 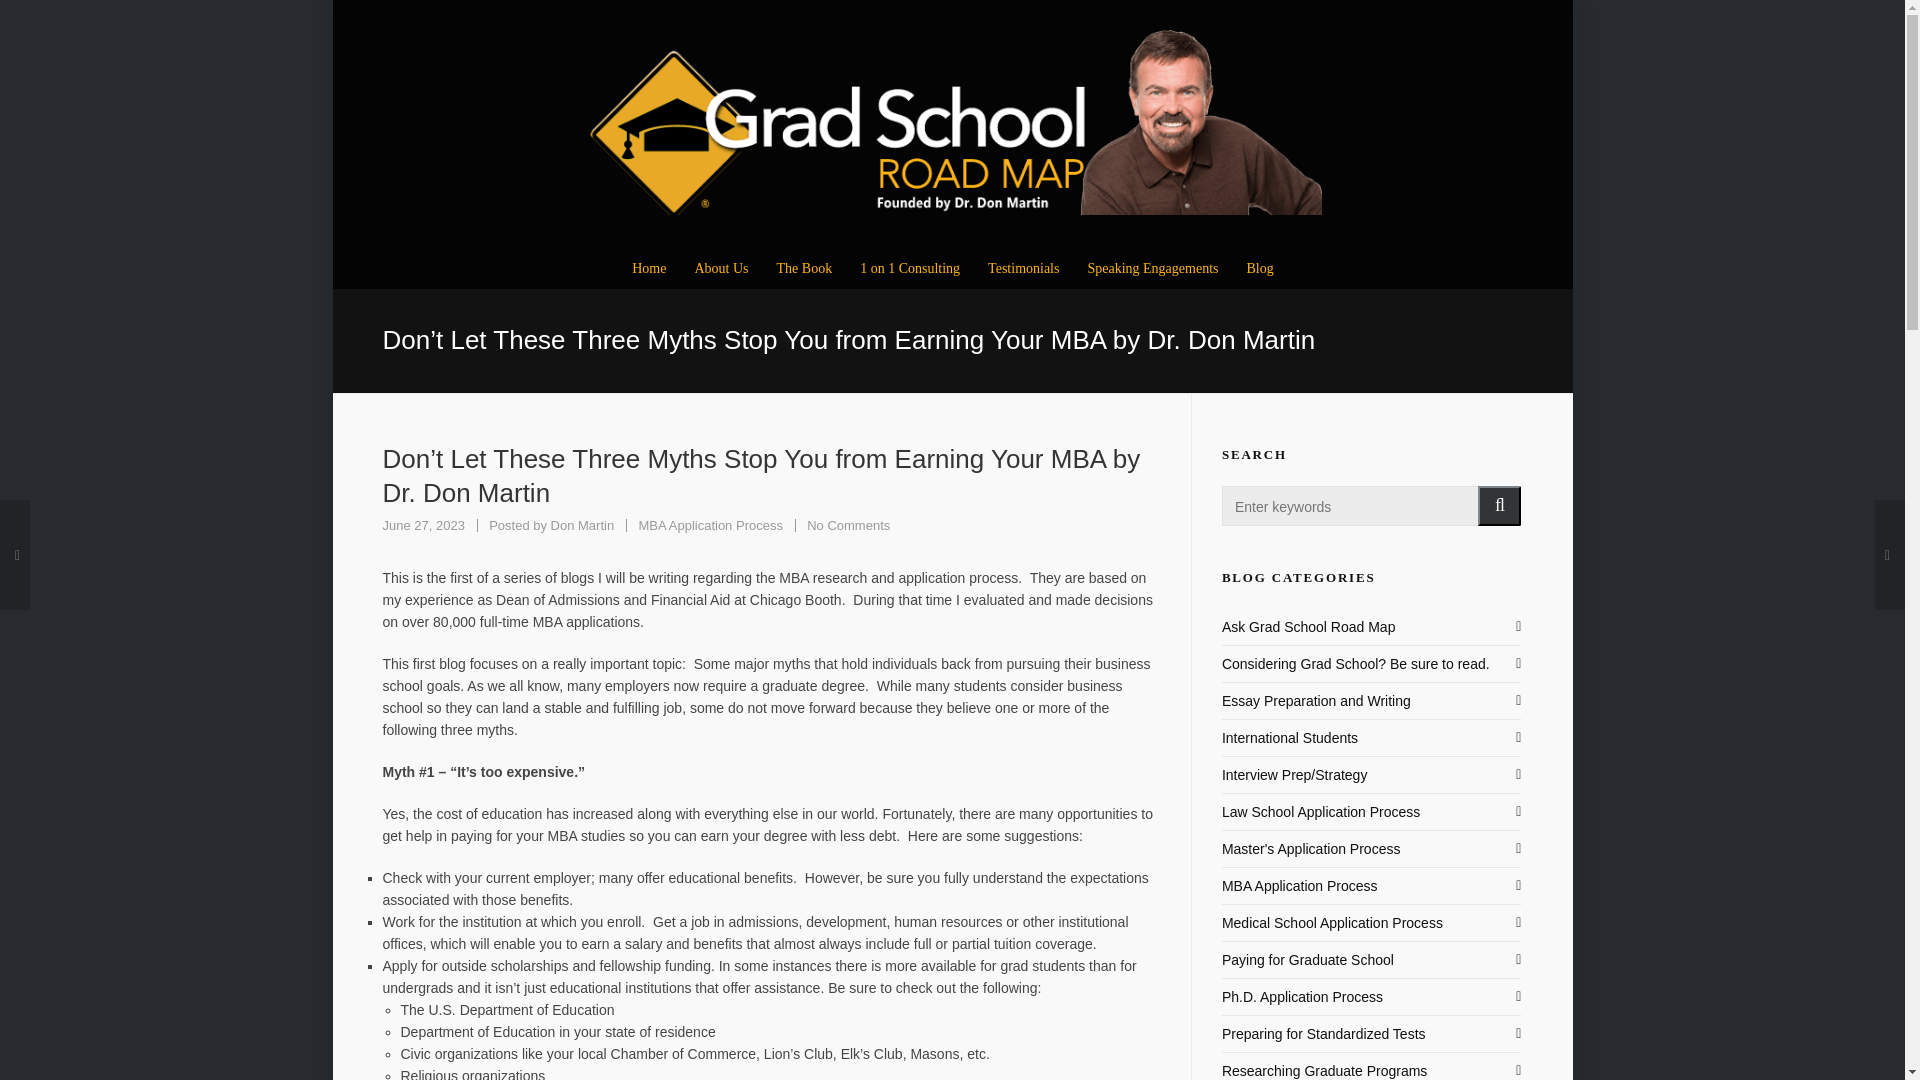 What do you see at coordinates (582, 526) in the screenshot?
I see `Don Martin` at bounding box center [582, 526].